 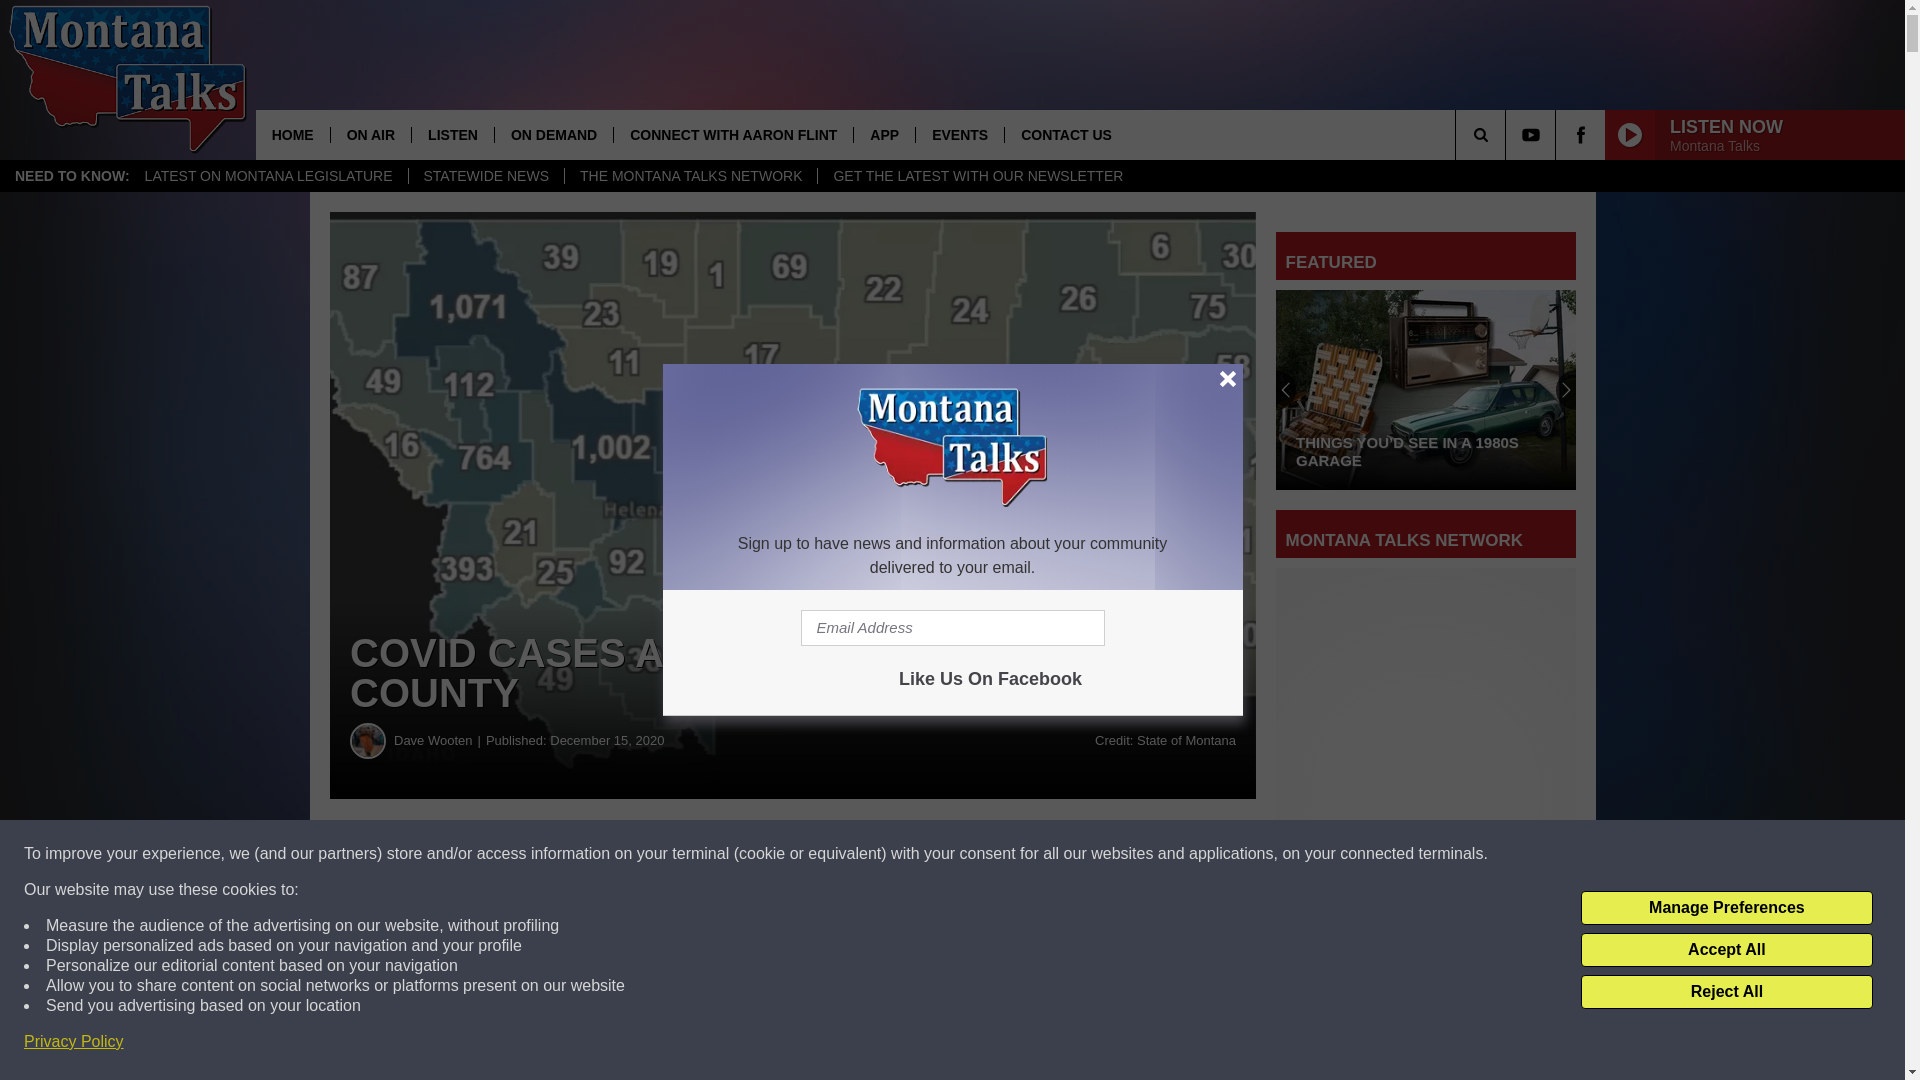 What do you see at coordinates (1726, 992) in the screenshot?
I see `Reject All` at bounding box center [1726, 992].